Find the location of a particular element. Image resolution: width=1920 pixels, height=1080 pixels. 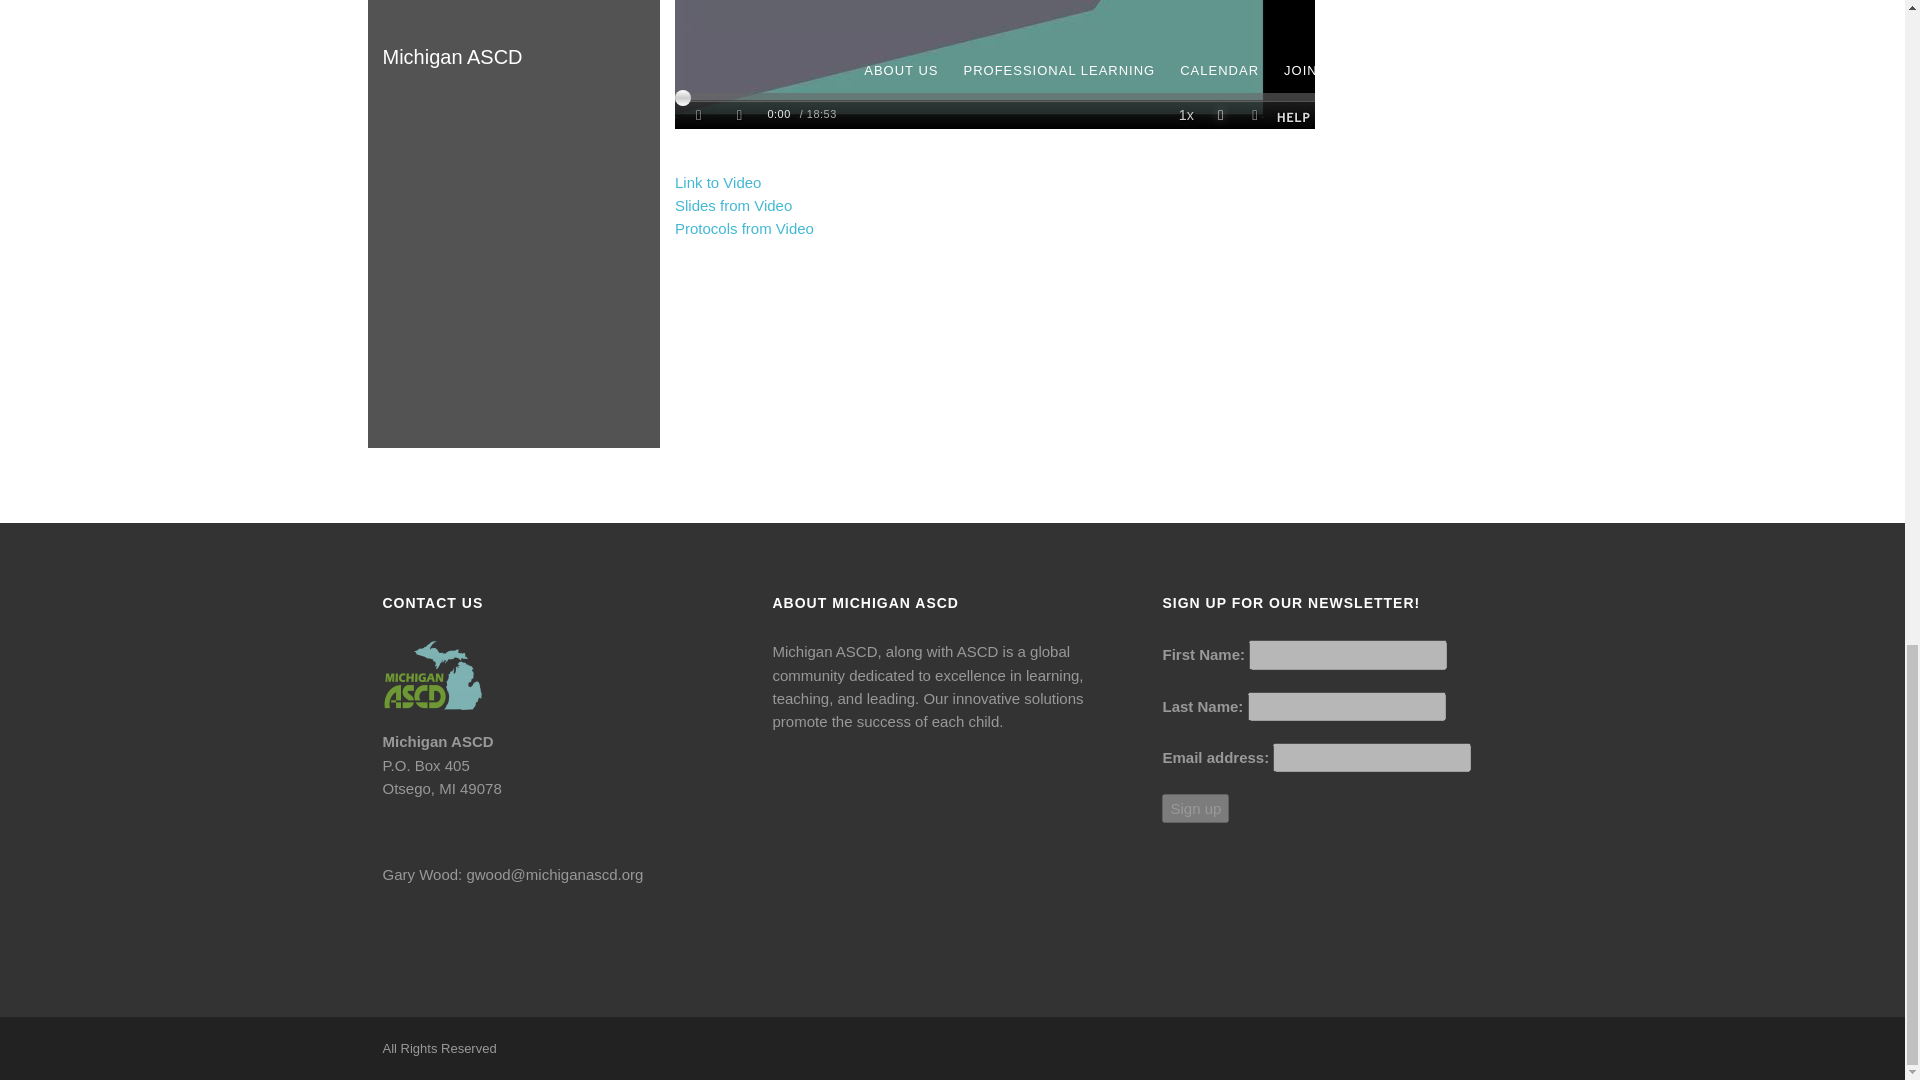

Protocols from Video is located at coordinates (744, 228).